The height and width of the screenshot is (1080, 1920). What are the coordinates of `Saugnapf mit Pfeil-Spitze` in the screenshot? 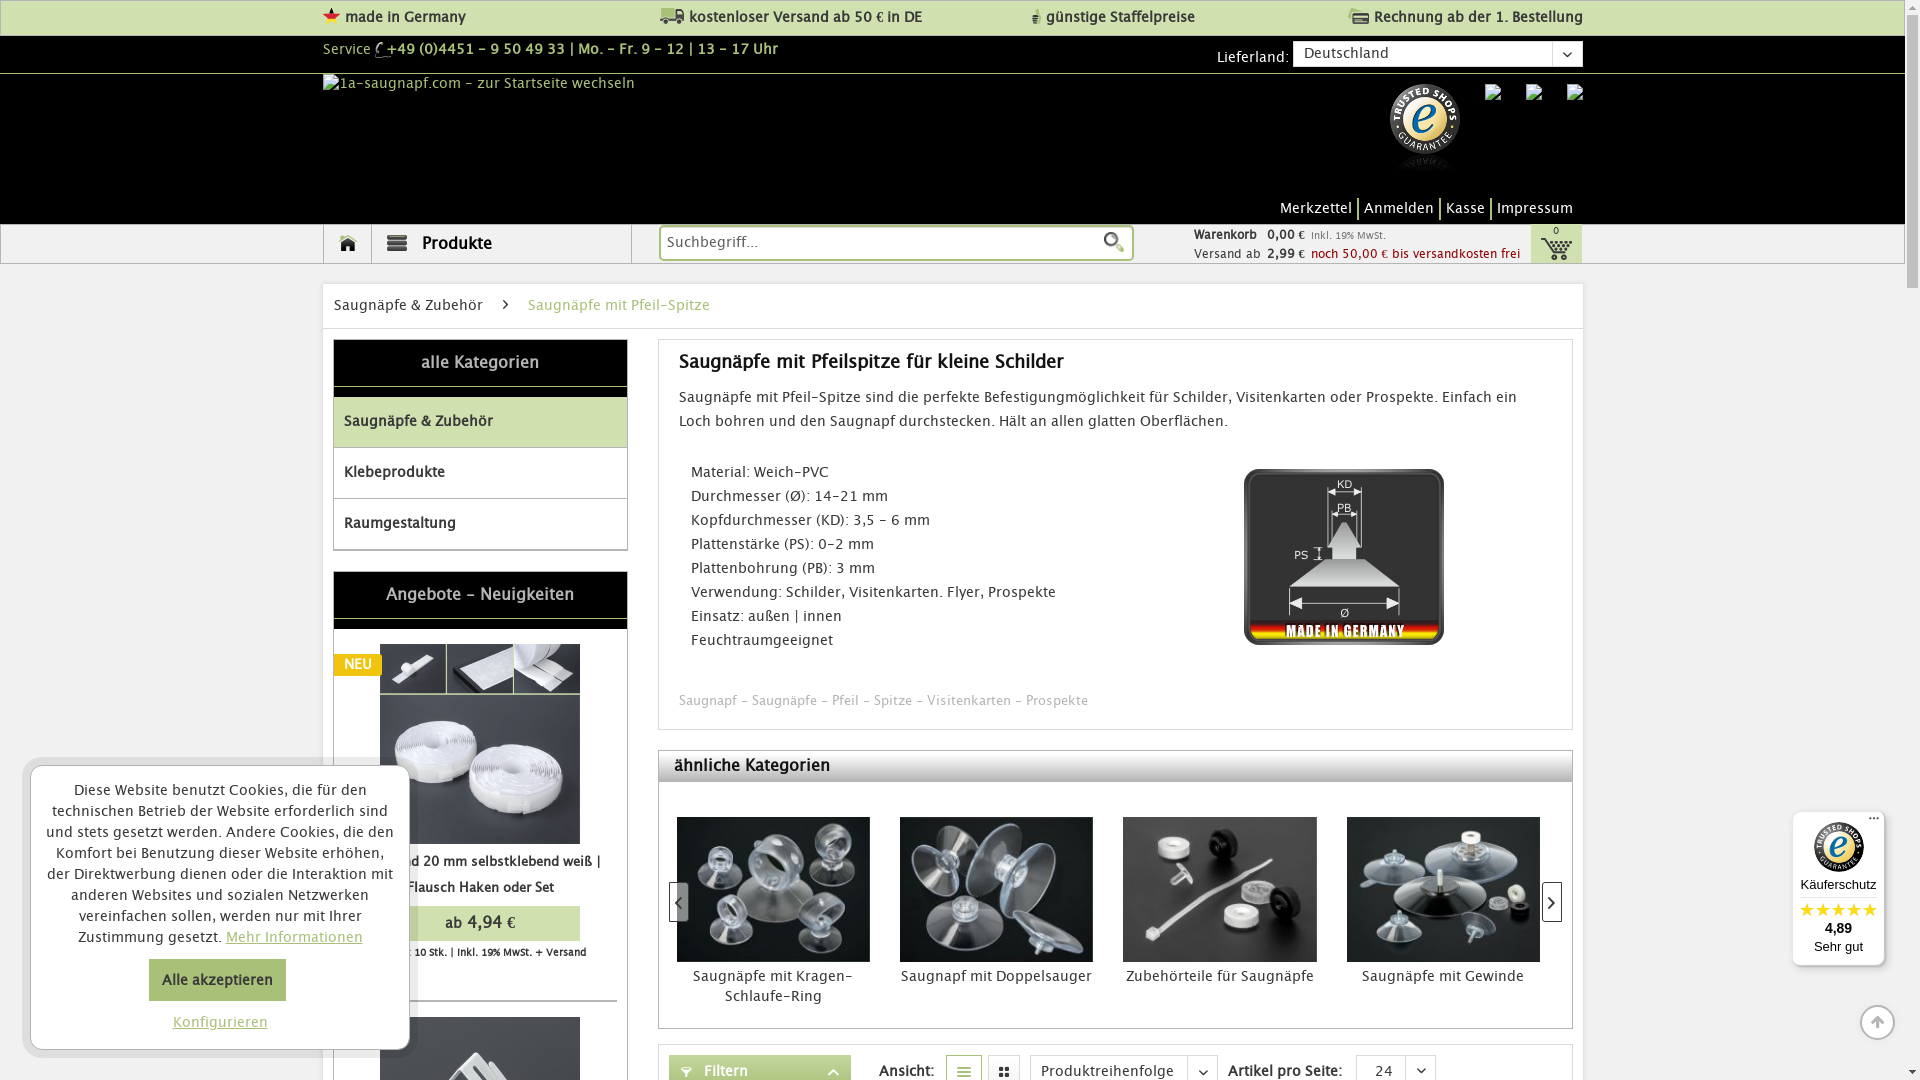 It's located at (1344, 557).